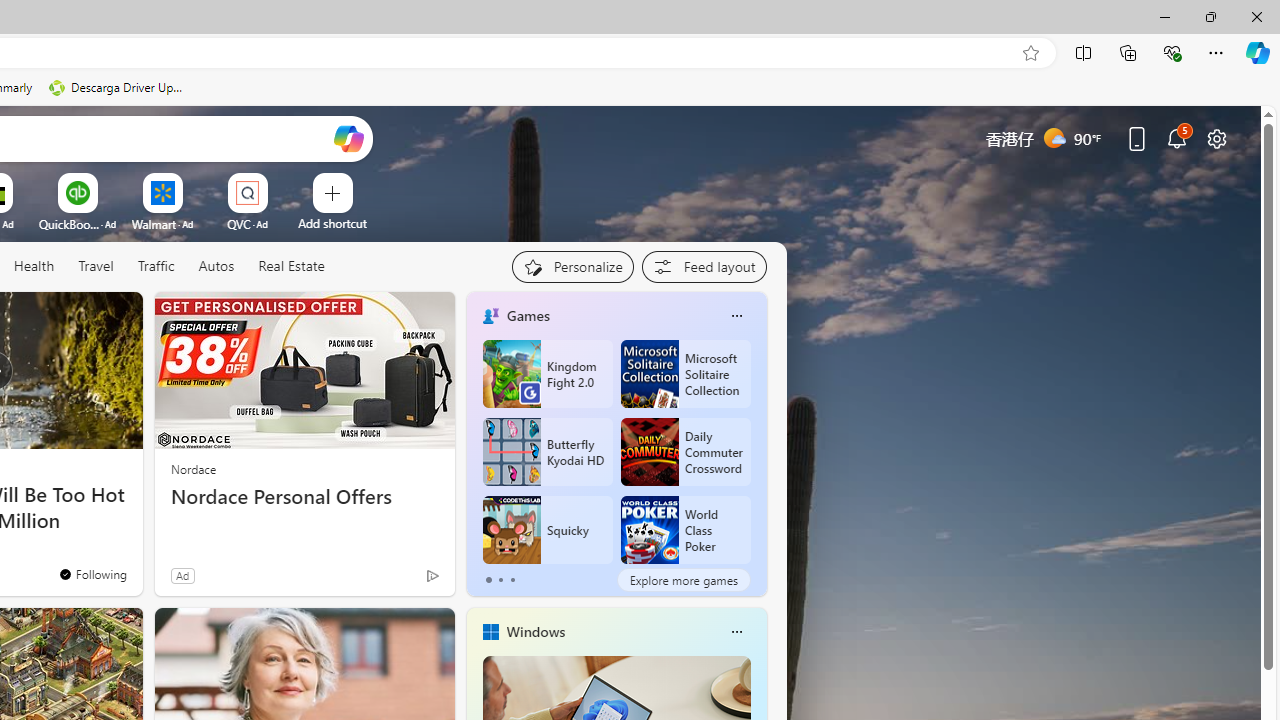 Image resolution: width=1280 pixels, height=720 pixels. What do you see at coordinates (736, 632) in the screenshot?
I see `Class: icon-img` at bounding box center [736, 632].